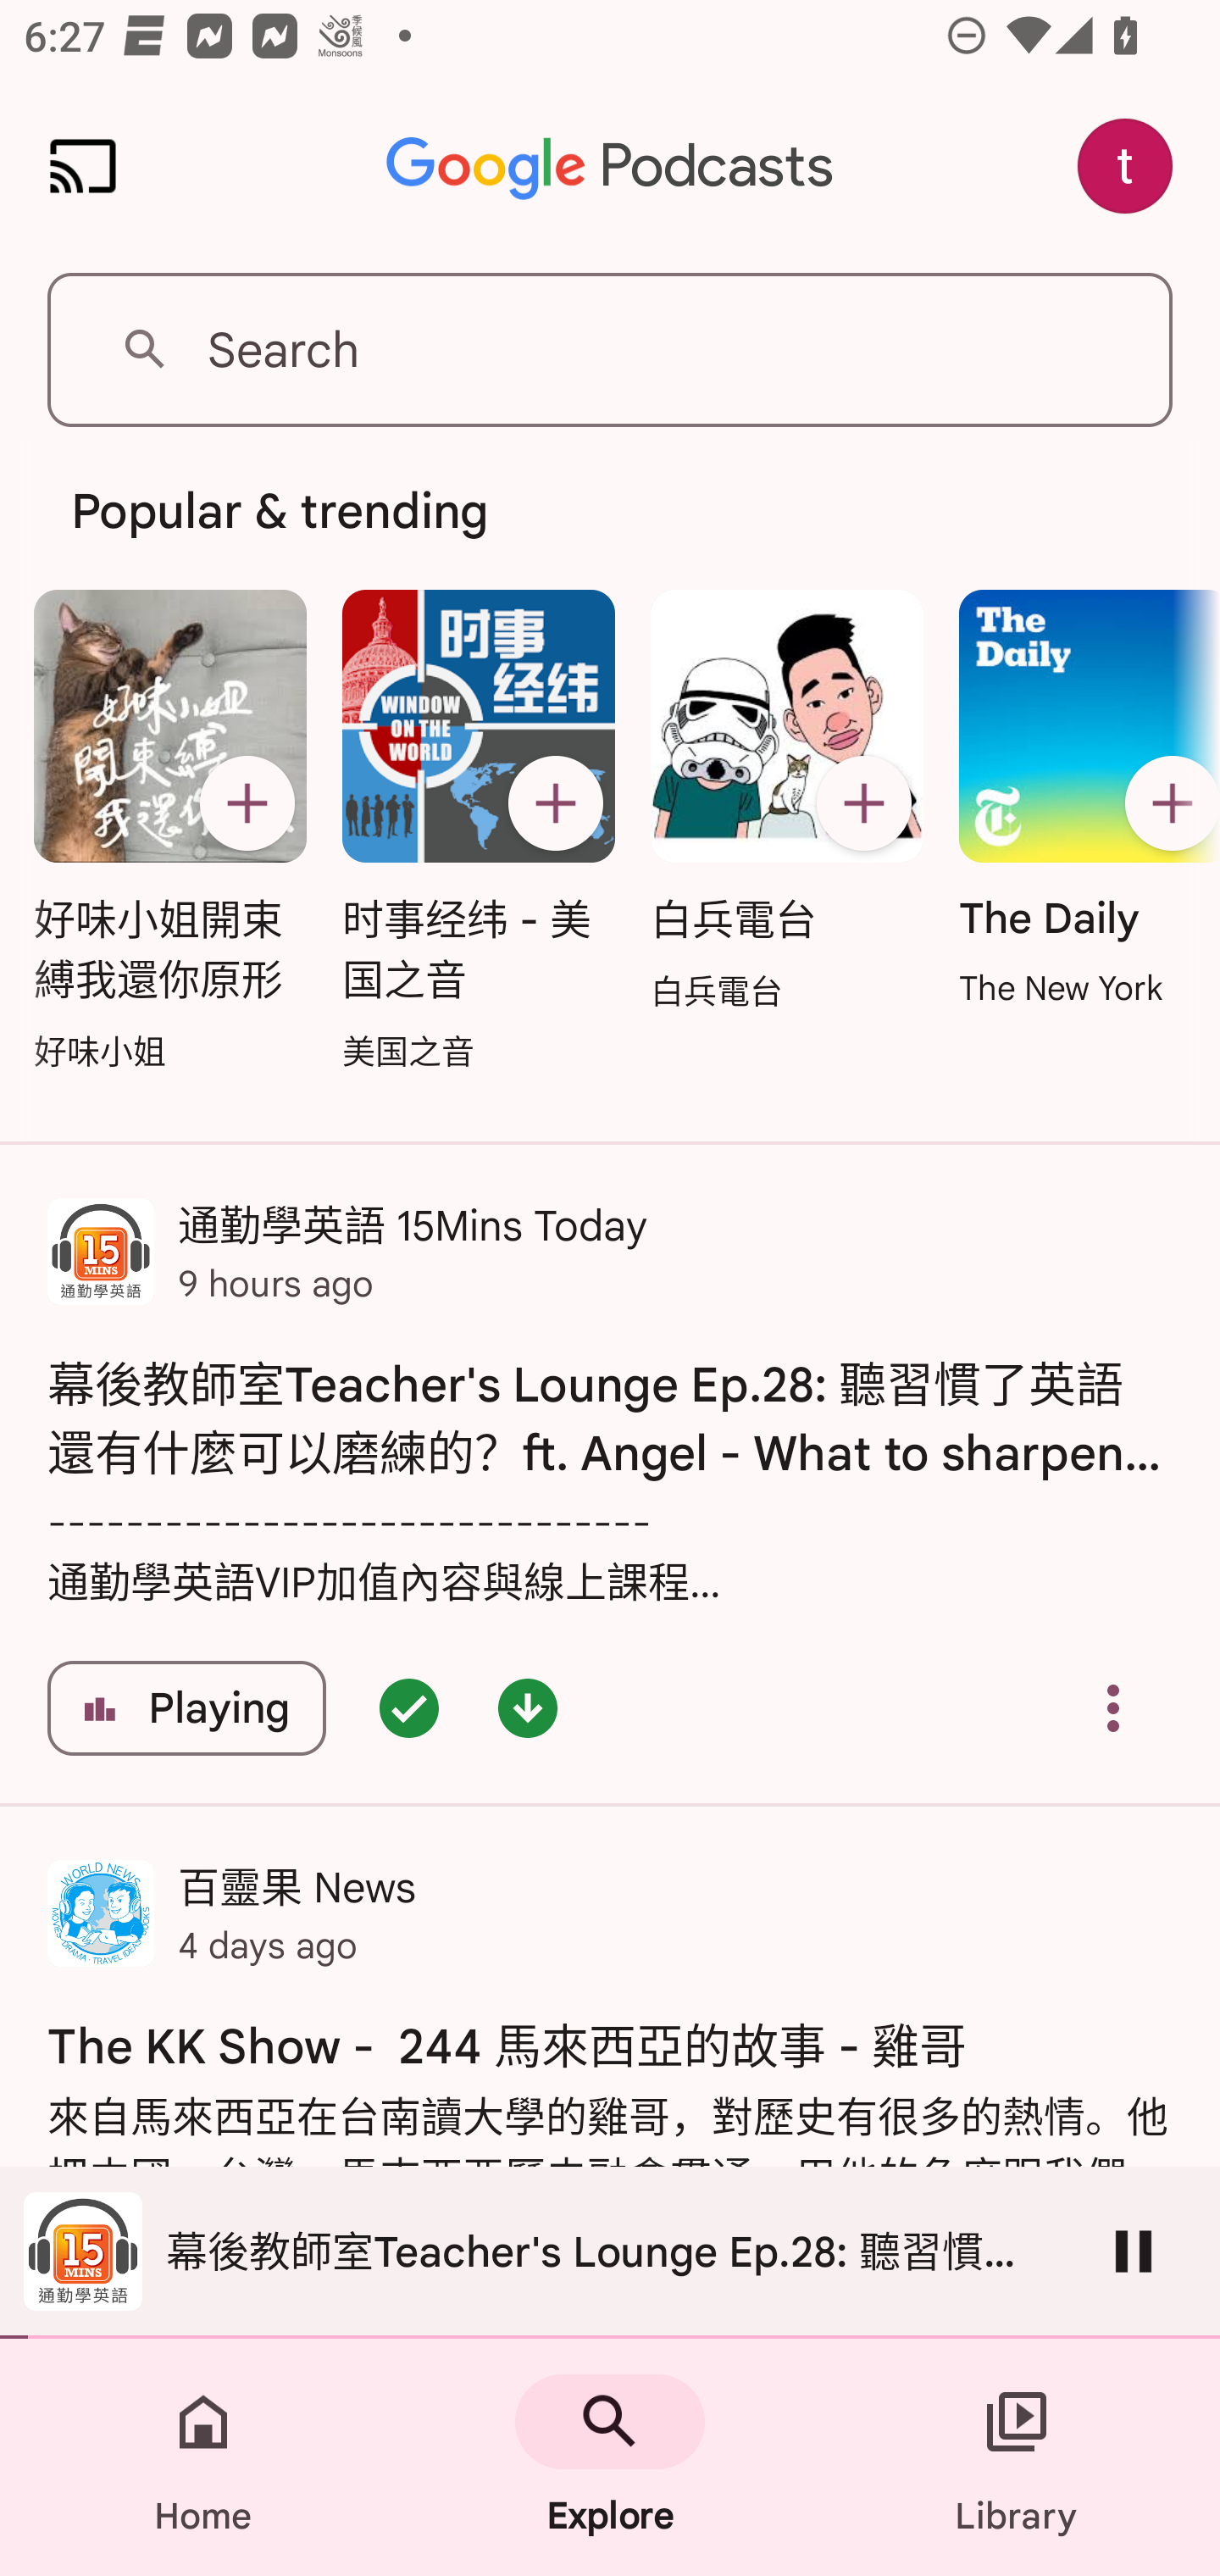 The width and height of the screenshot is (1220, 2576). I want to click on Subscribe, so click(864, 803).